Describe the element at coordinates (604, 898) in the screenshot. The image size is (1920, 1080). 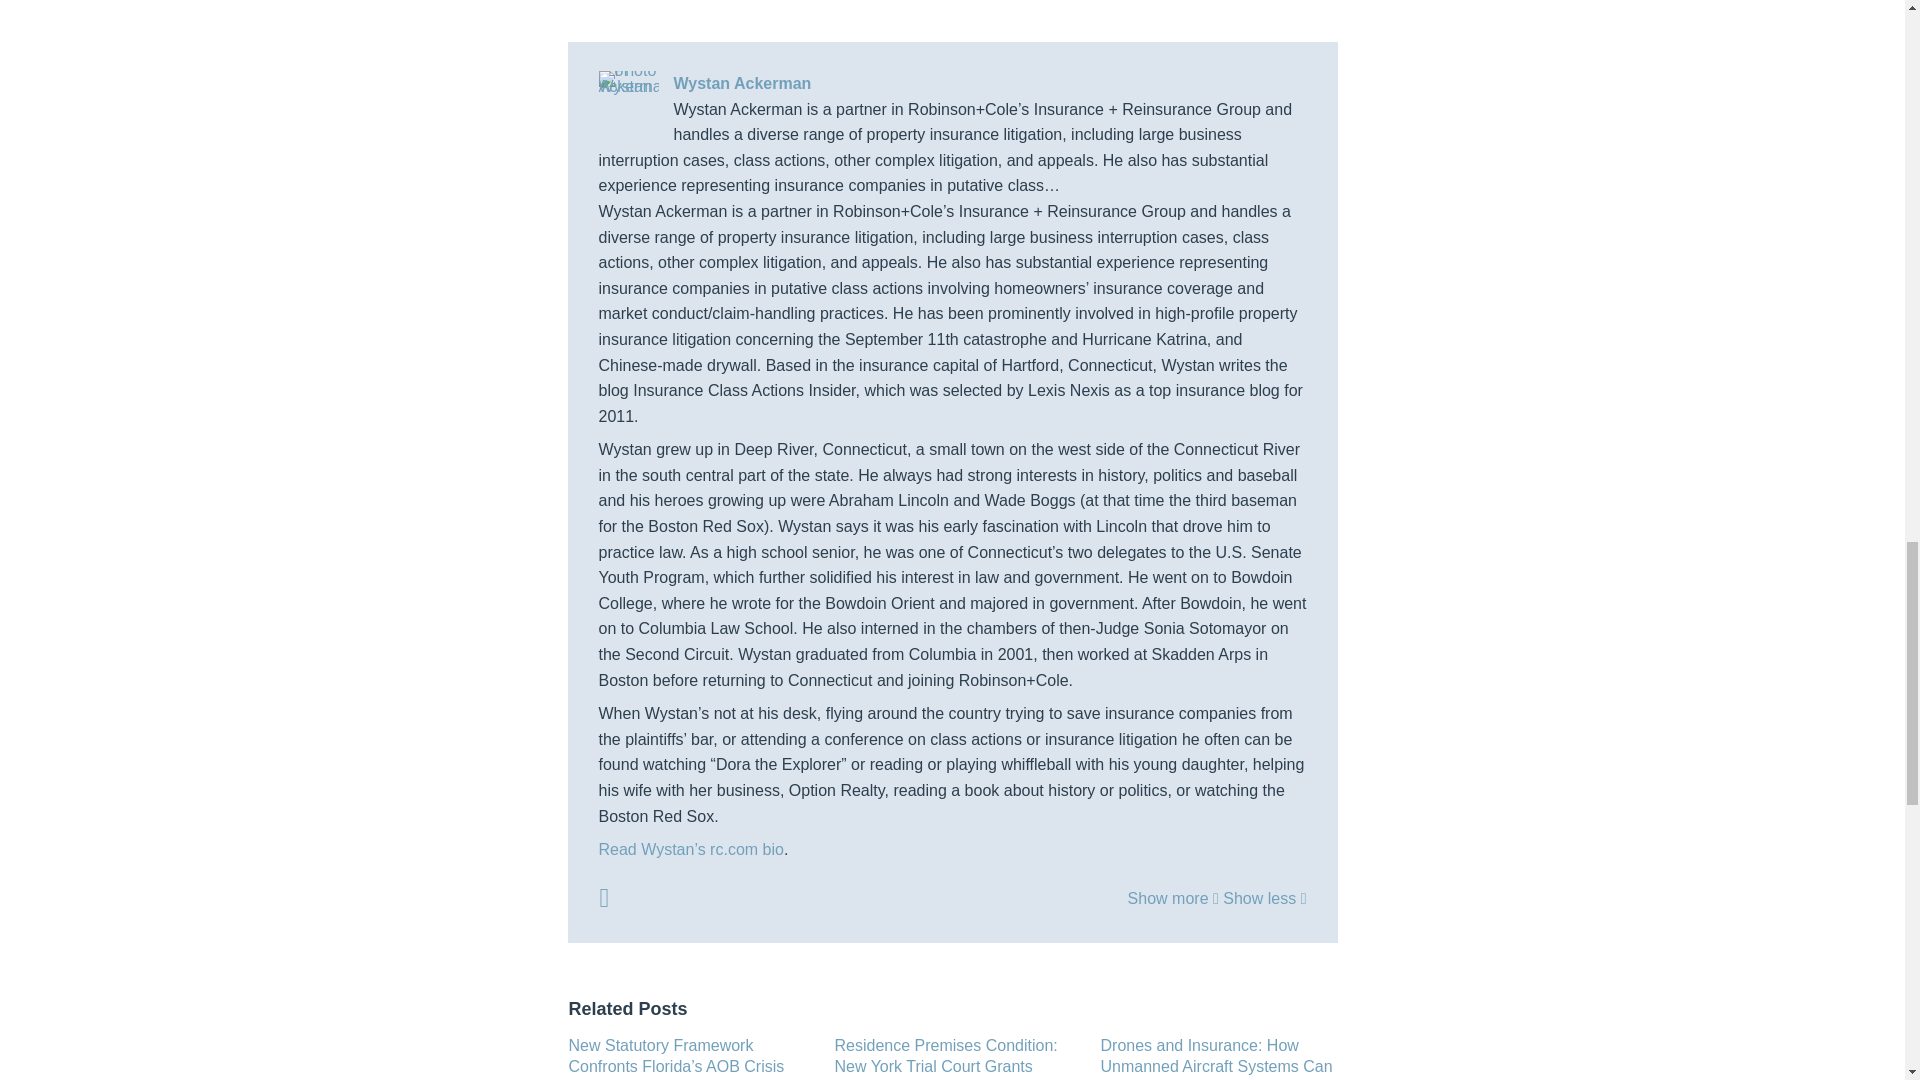
I see `Read more about Wystan Ackerman` at that location.